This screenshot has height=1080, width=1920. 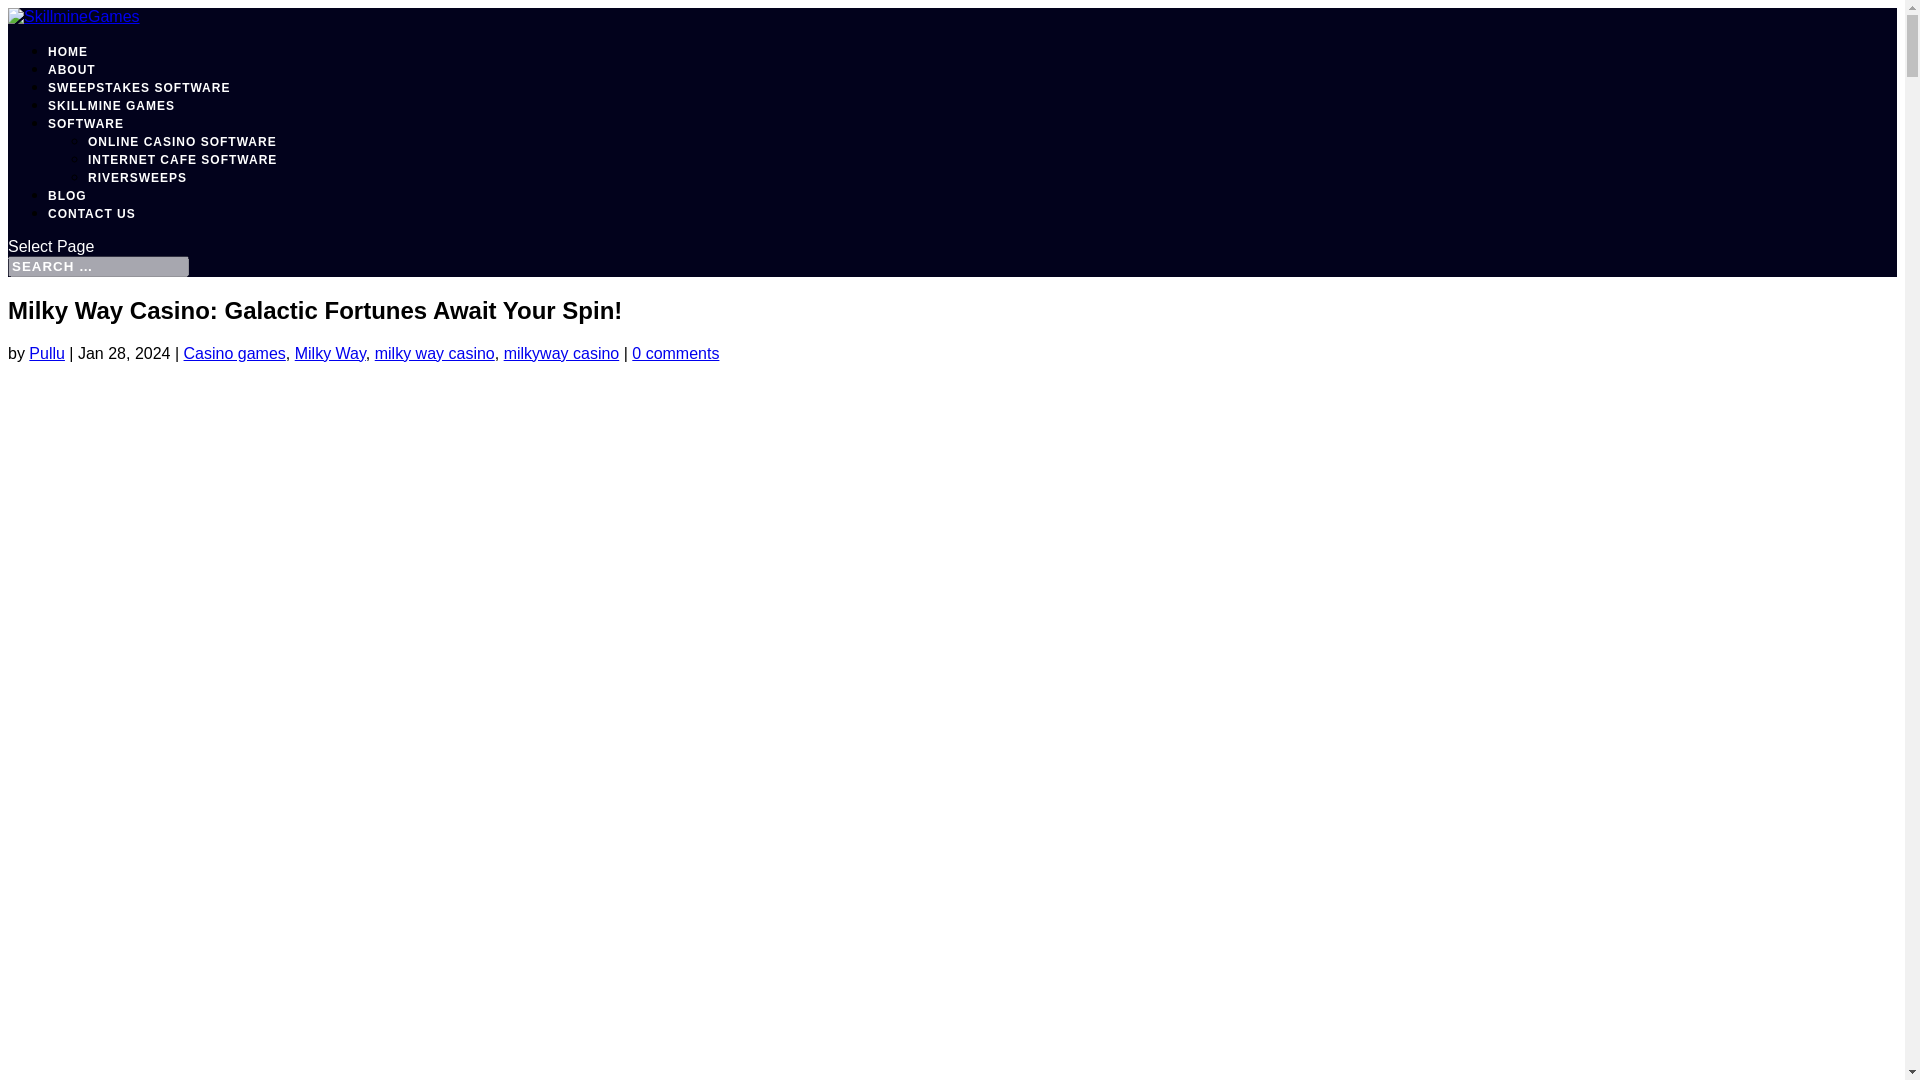 I want to click on Pullu, so click(x=46, y=352).